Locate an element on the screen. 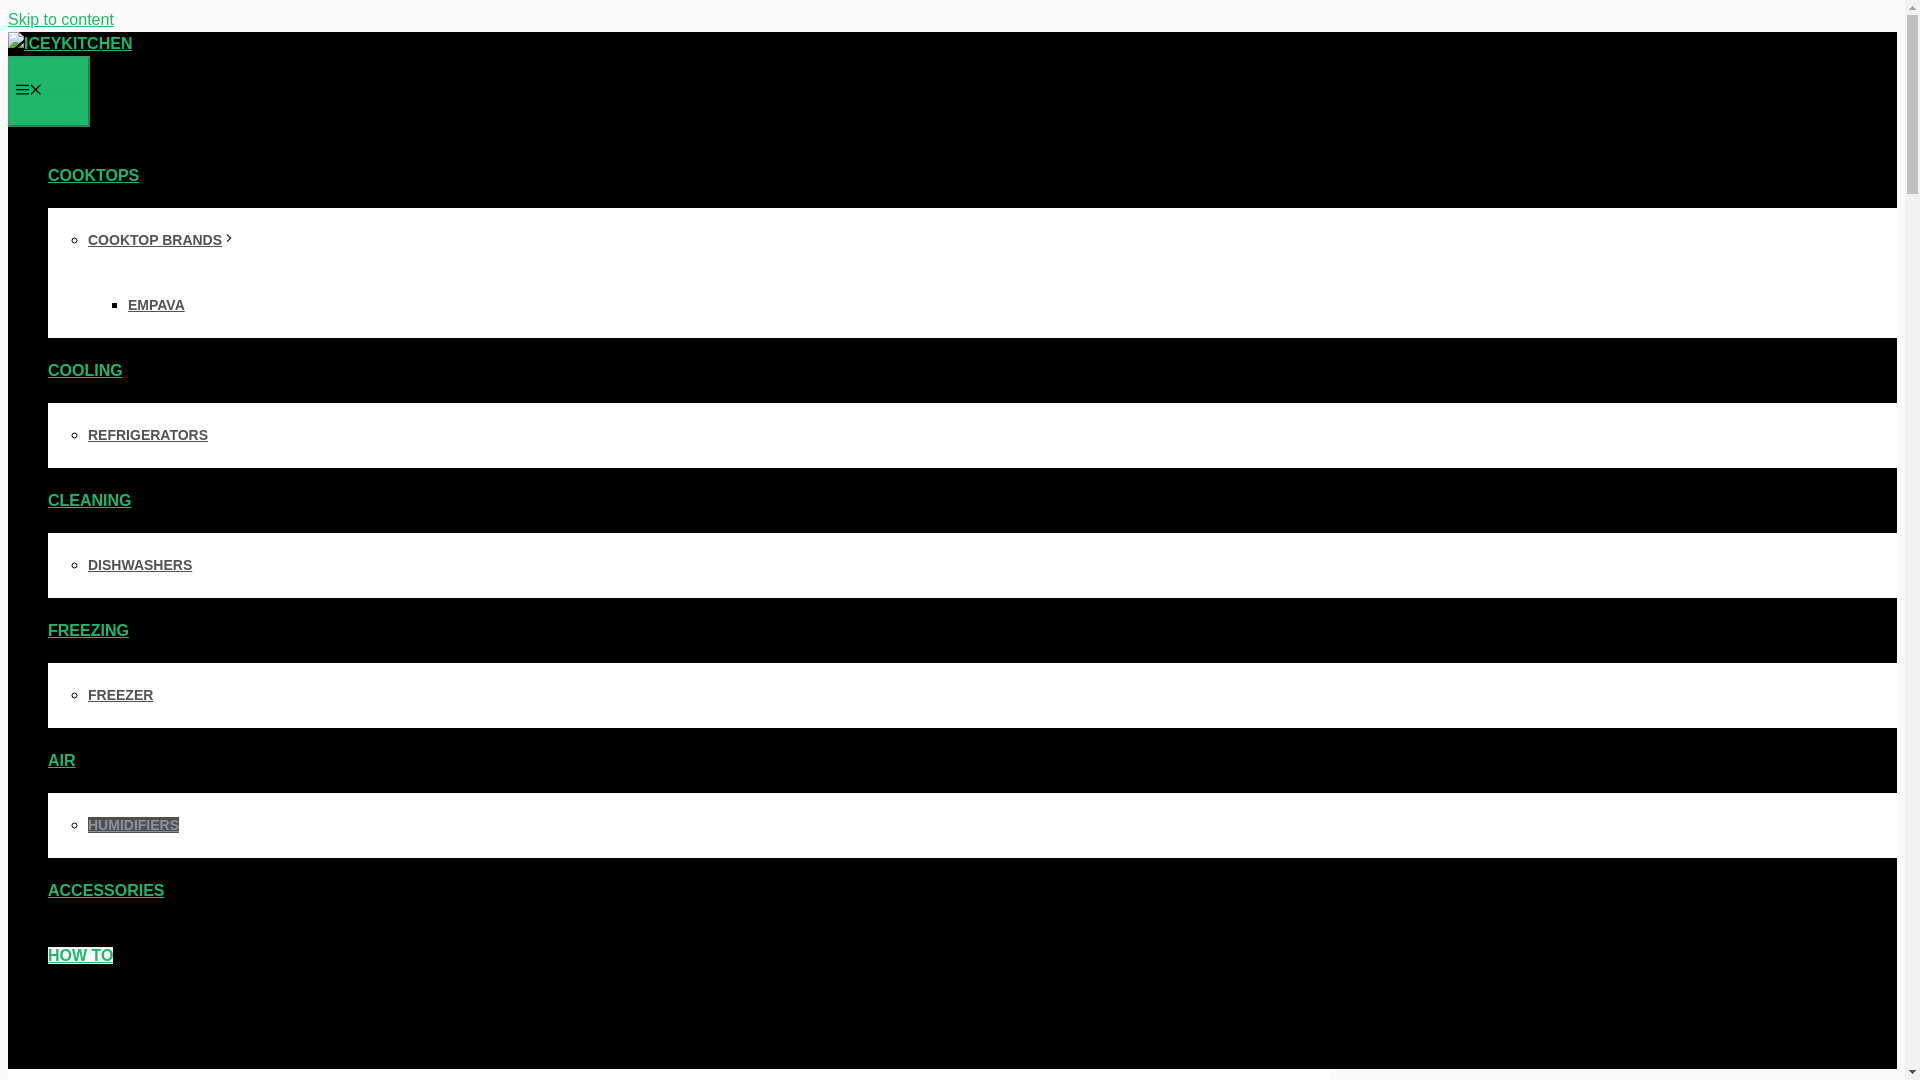 The width and height of the screenshot is (1920, 1080). COOKTOP BRANDS is located at coordinates (162, 240).